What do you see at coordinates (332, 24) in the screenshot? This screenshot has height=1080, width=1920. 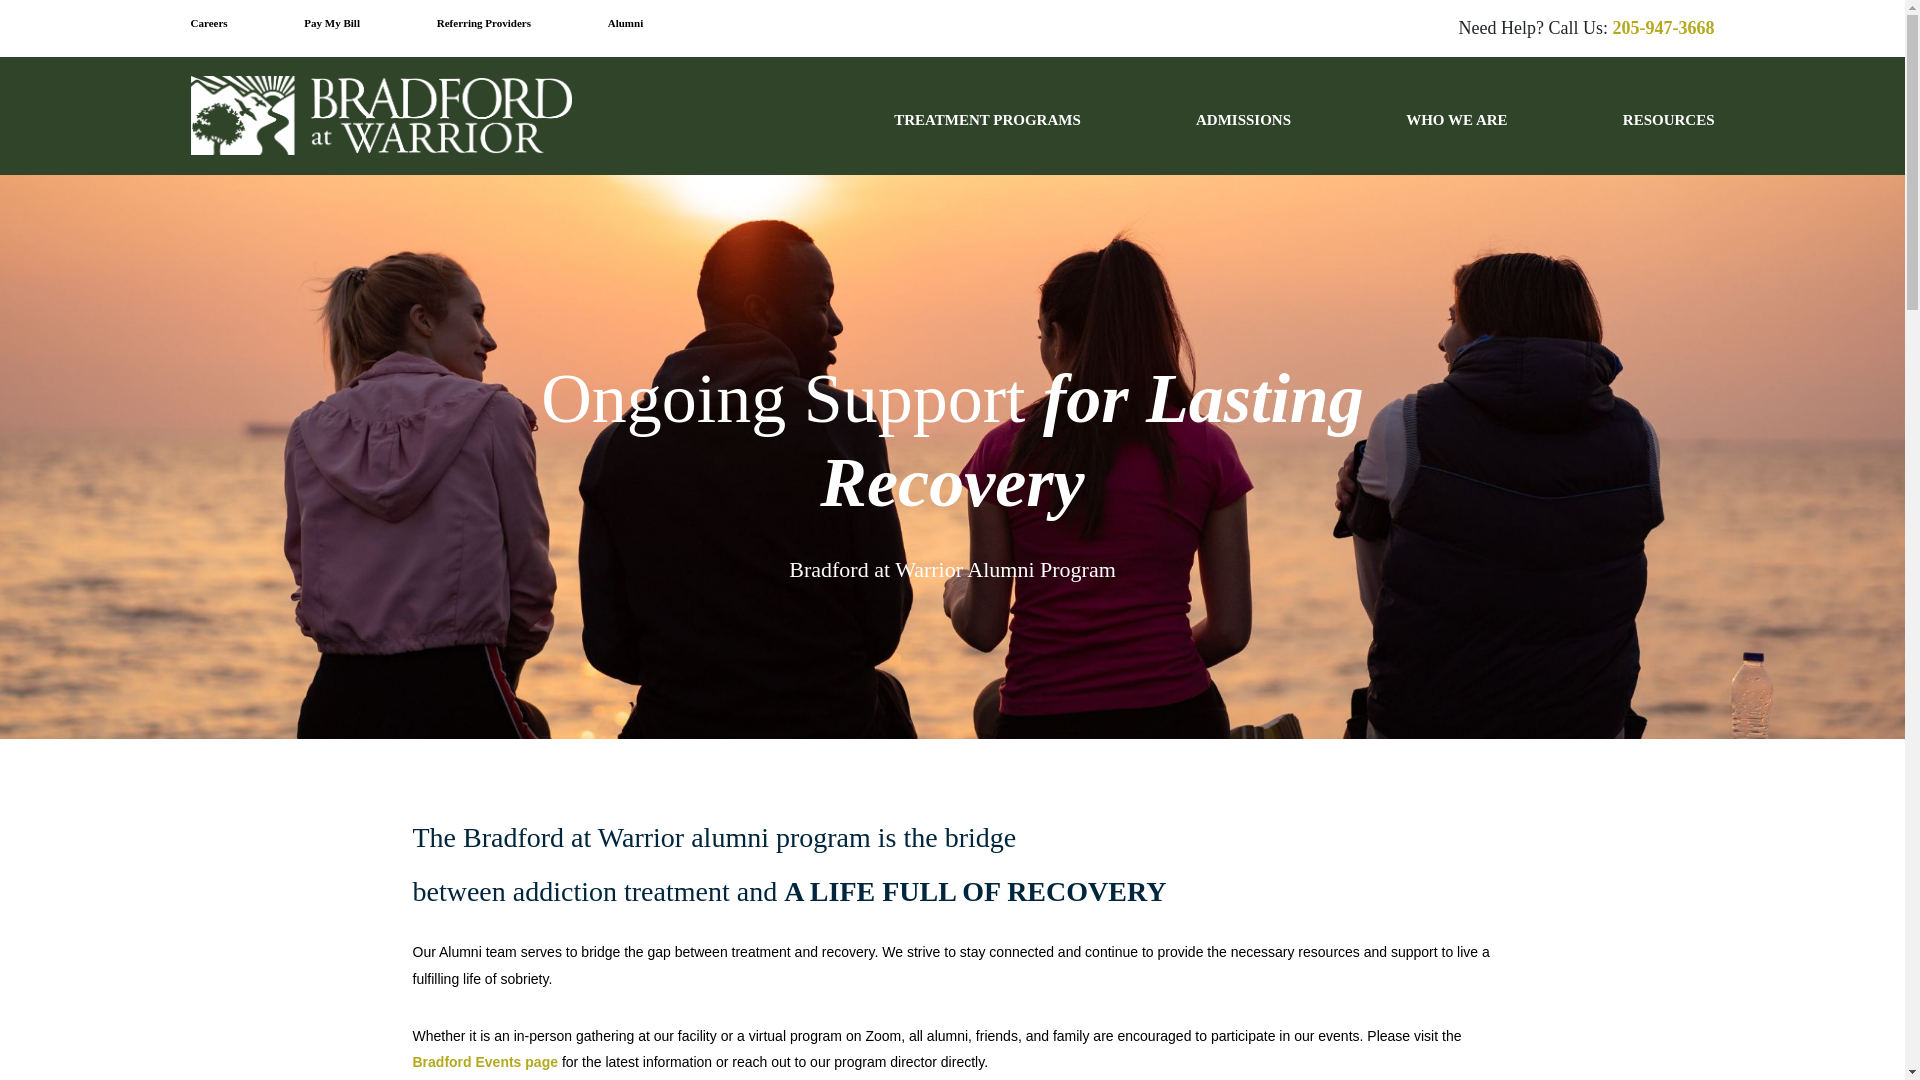 I see `Pay My Bill` at bounding box center [332, 24].